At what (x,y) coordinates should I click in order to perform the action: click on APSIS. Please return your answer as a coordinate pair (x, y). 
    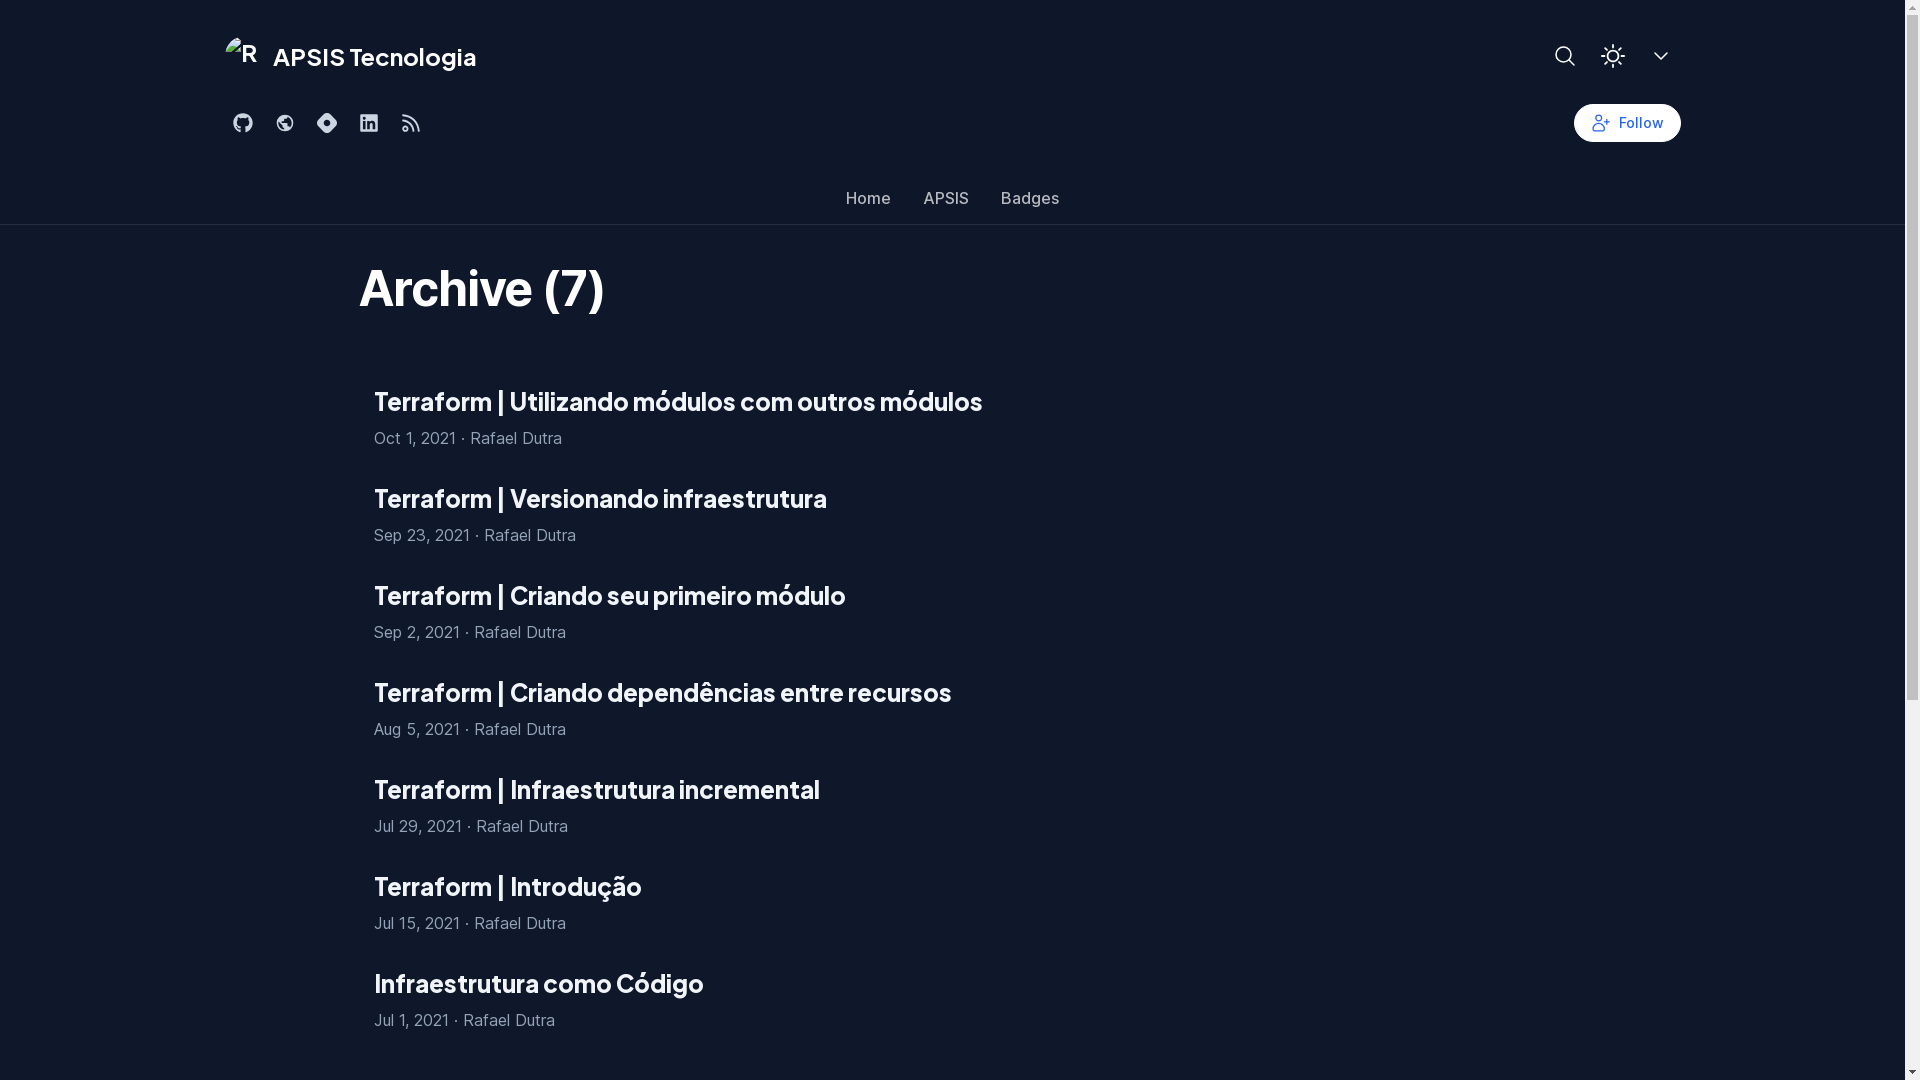
    Looking at the image, I should click on (946, 203).